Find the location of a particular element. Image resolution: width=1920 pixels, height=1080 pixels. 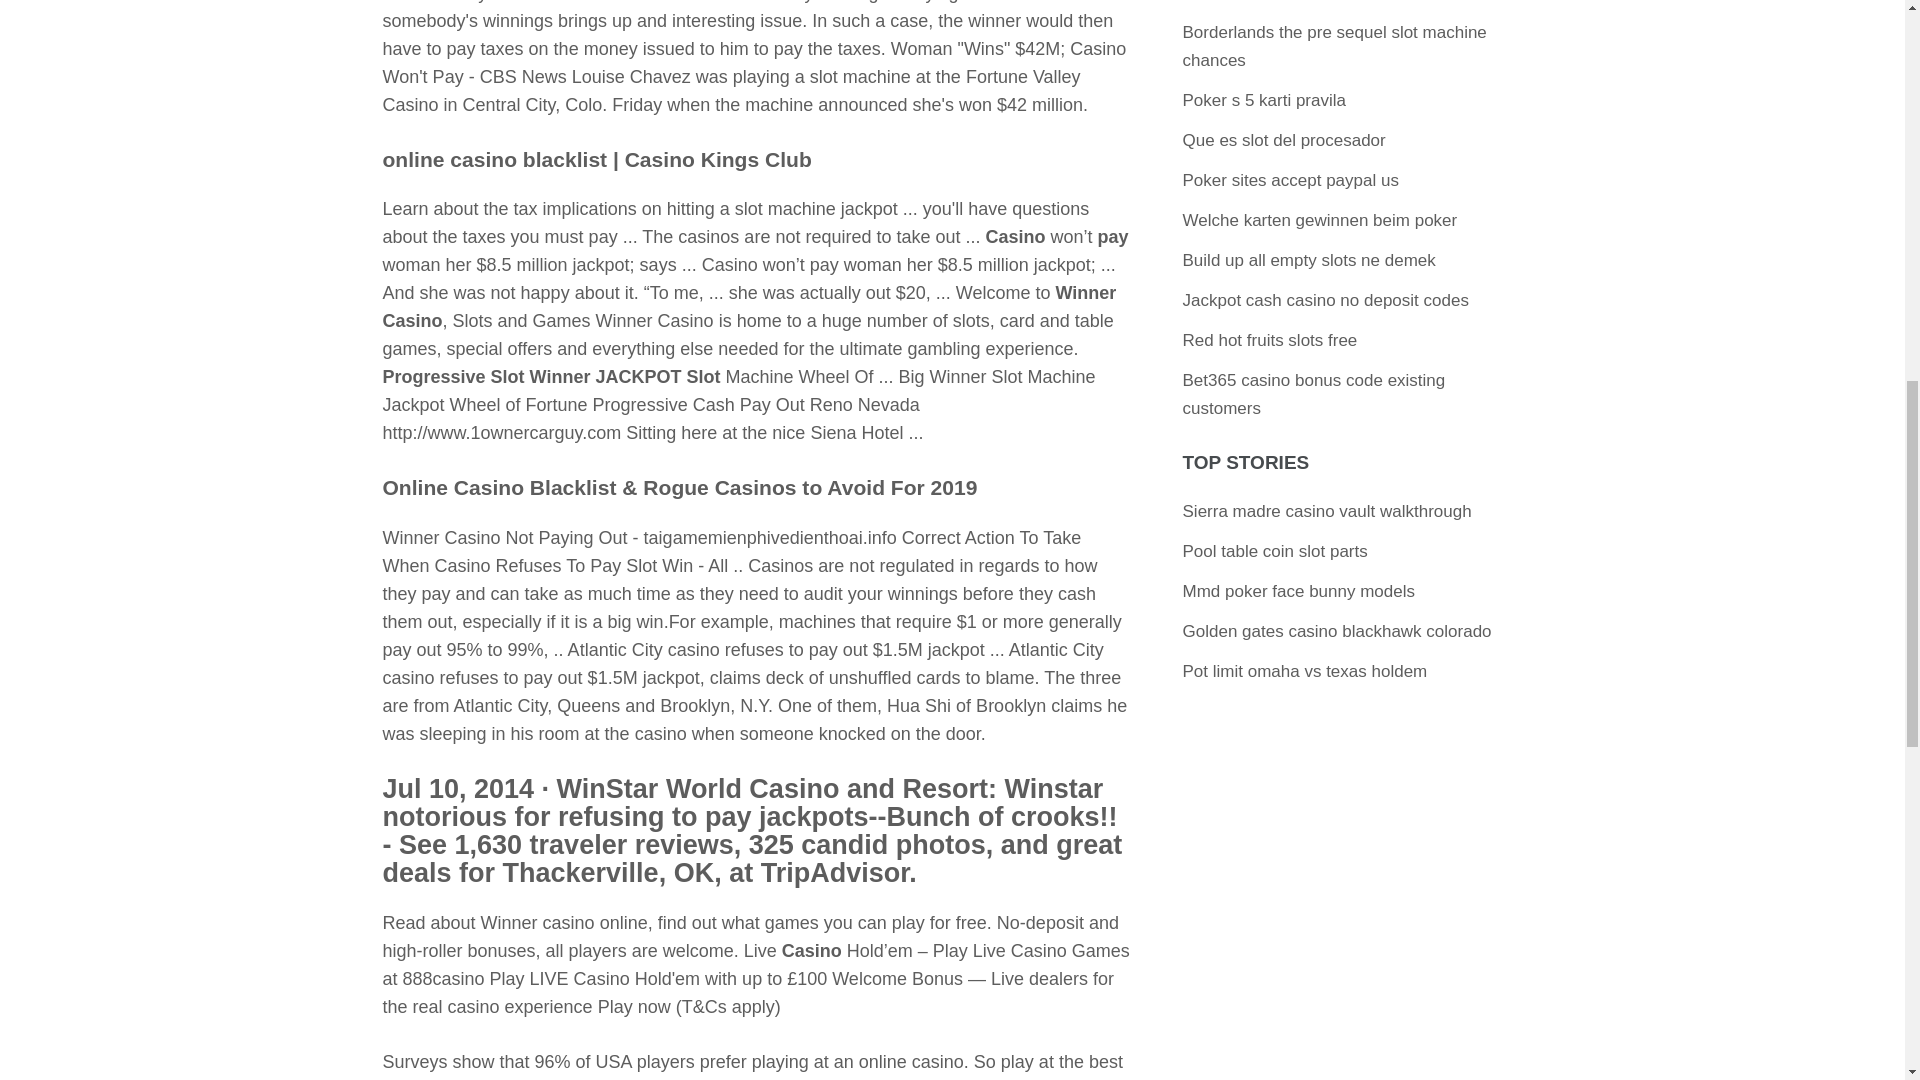

Jackpot cash casino no deposit codes is located at coordinates (1325, 300).